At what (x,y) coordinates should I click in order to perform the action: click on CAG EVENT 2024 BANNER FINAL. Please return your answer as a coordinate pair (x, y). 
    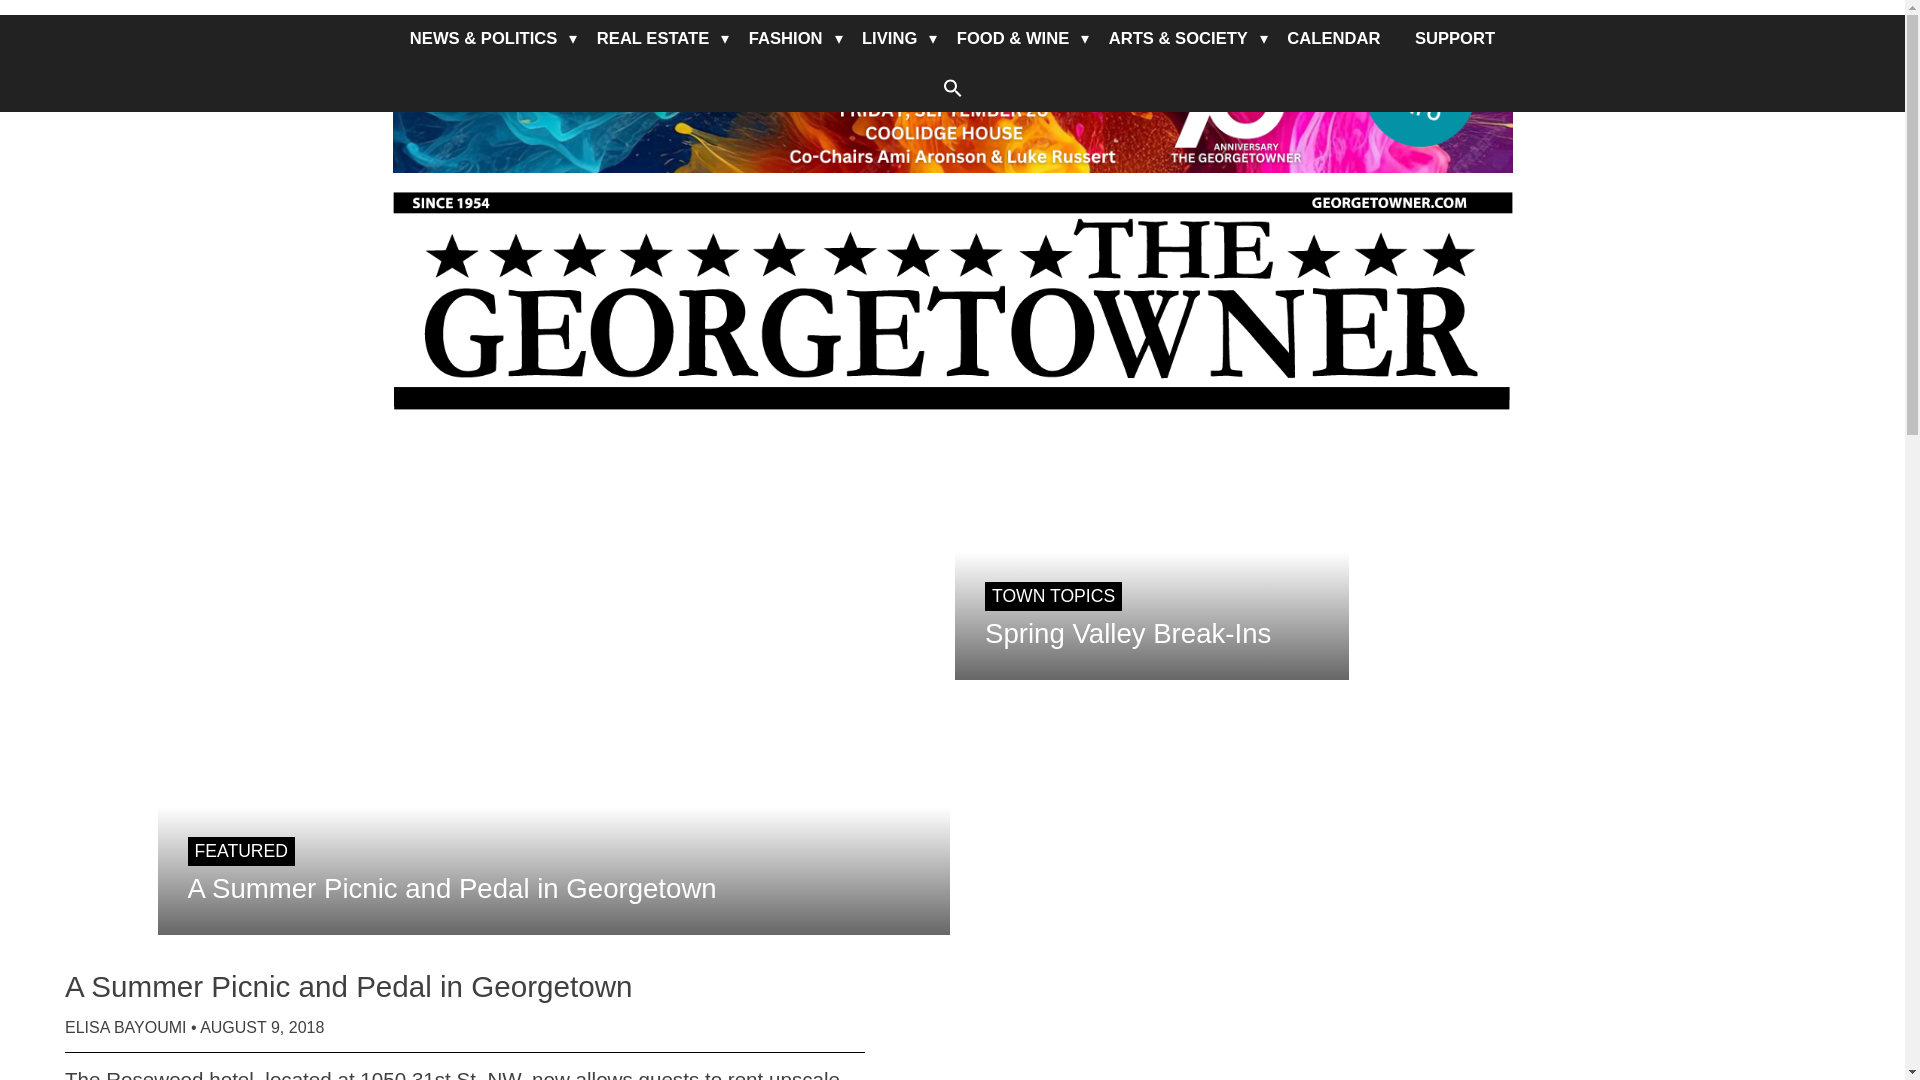
    Looking at the image, I should click on (952, 86).